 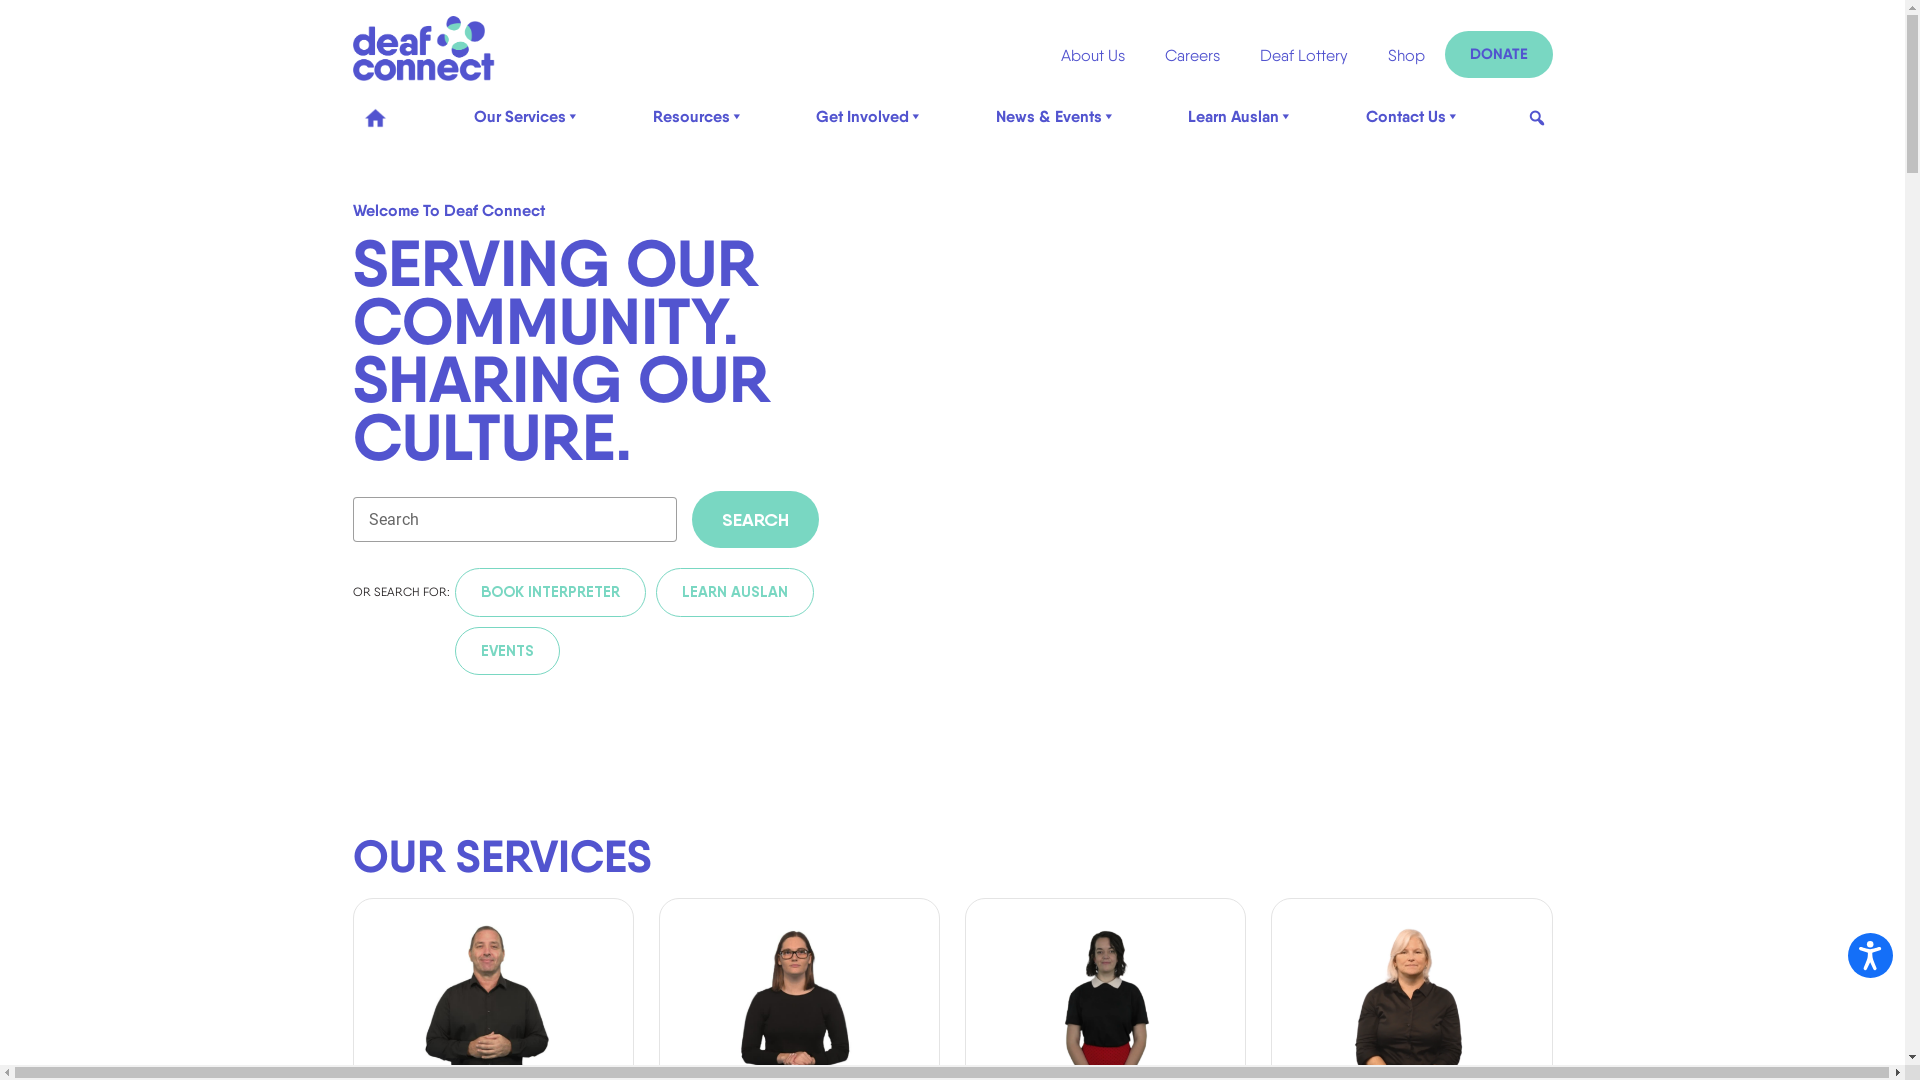 I want to click on Submit, so click(x=59, y=30).